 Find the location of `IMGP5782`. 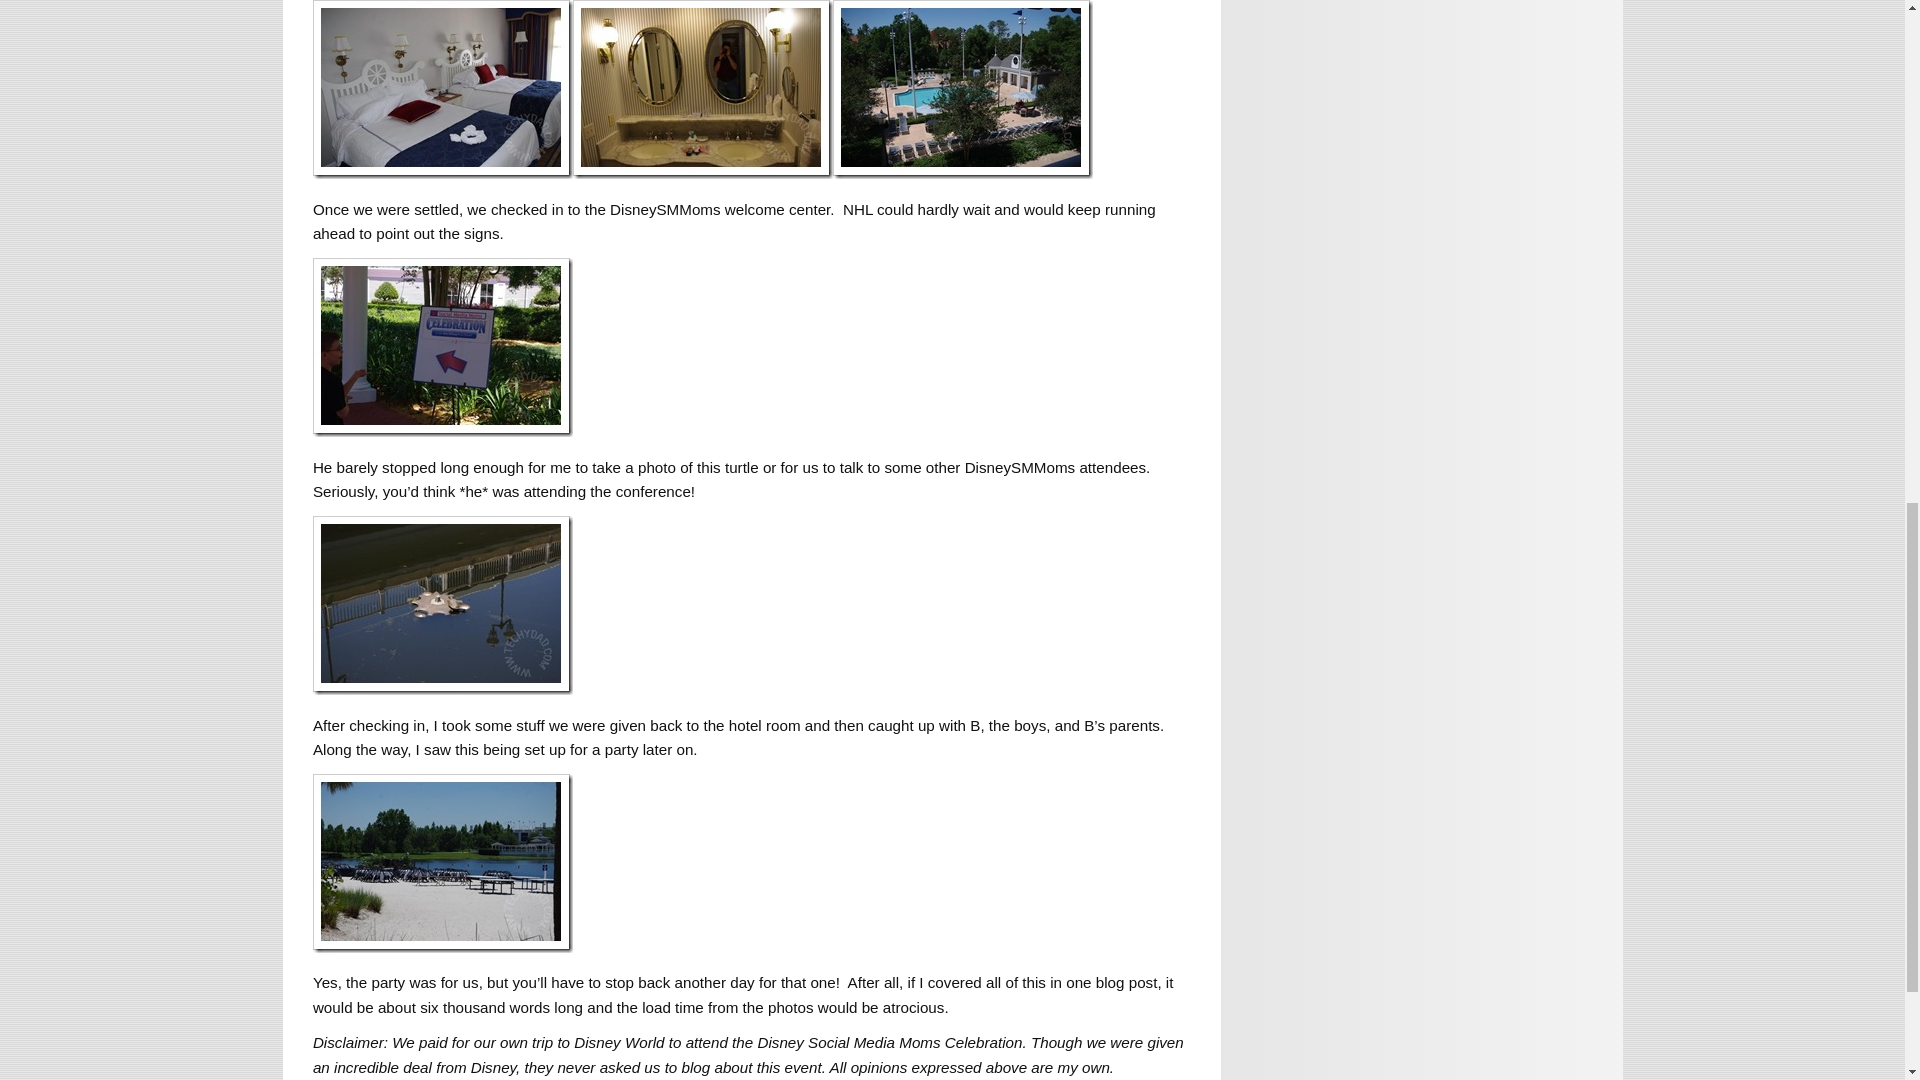

IMGP5782 is located at coordinates (962, 90).